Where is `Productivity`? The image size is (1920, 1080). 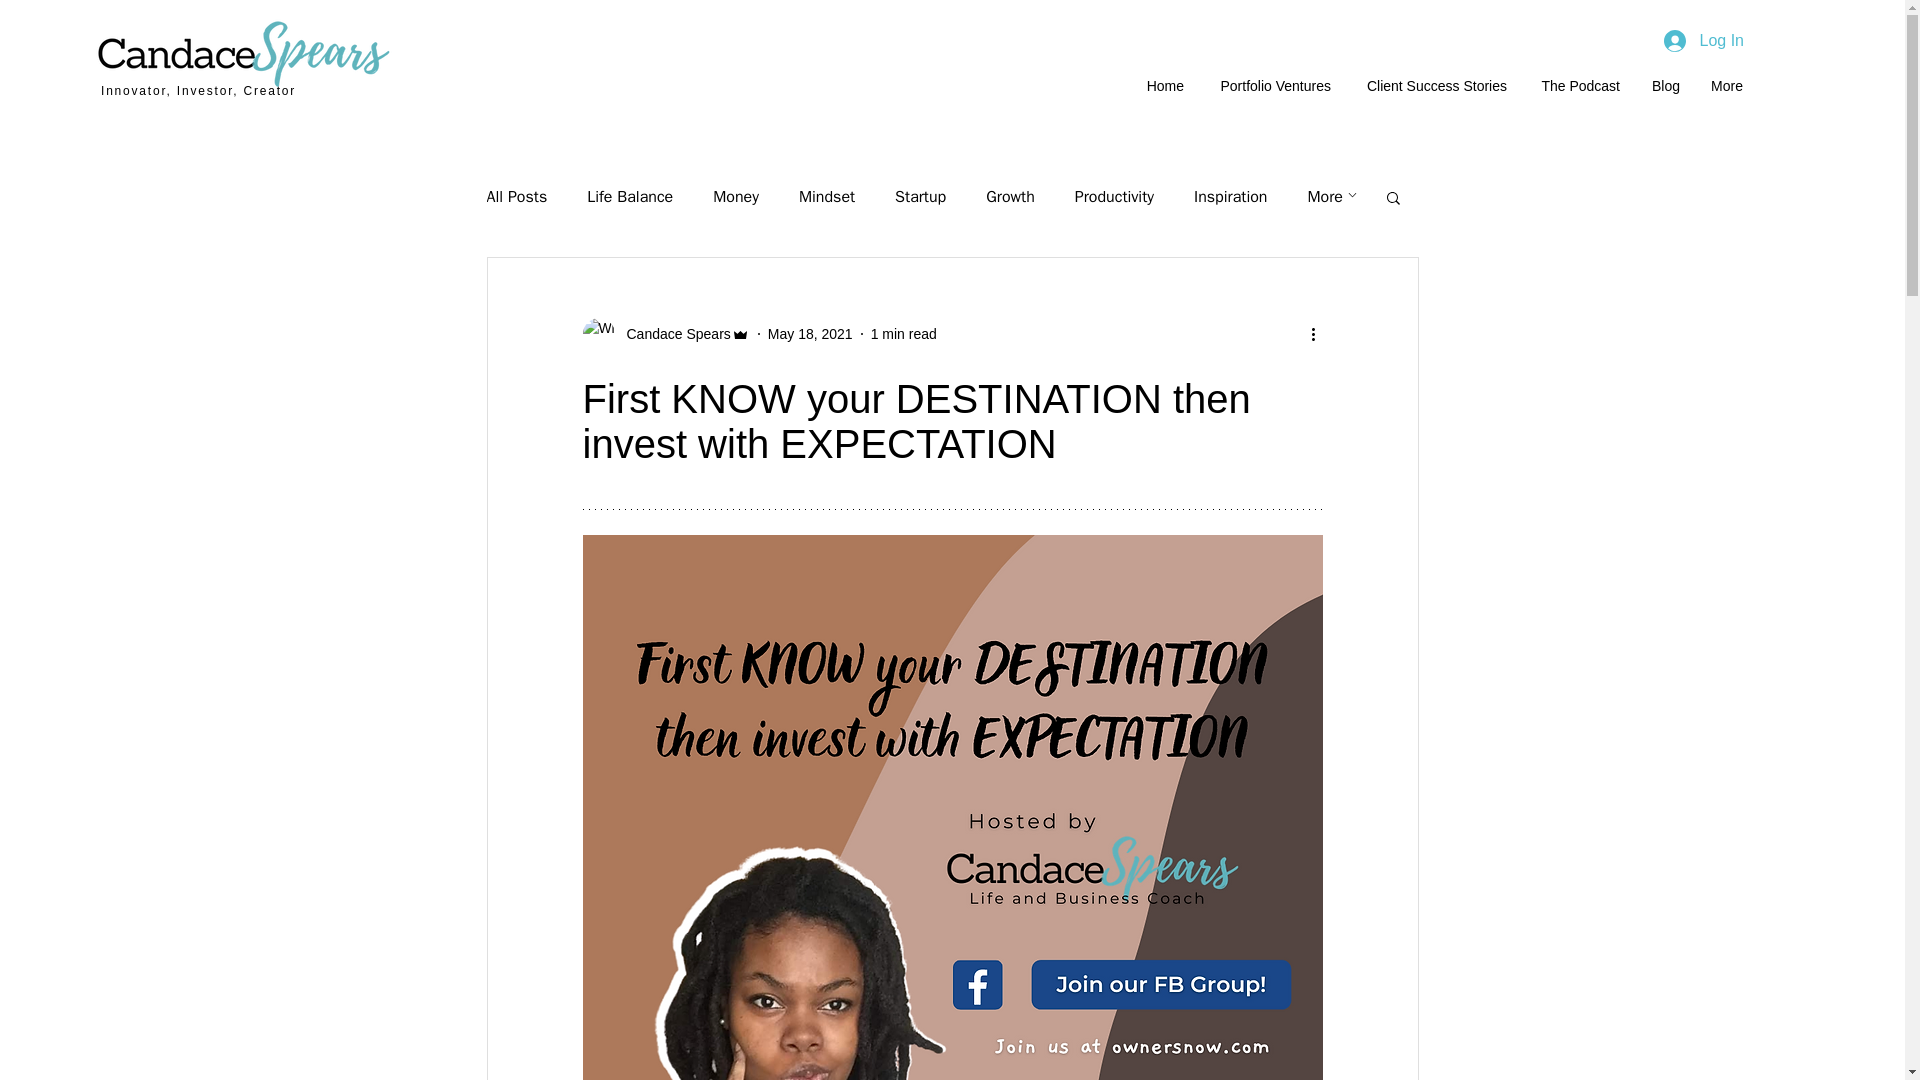 Productivity is located at coordinates (1114, 196).